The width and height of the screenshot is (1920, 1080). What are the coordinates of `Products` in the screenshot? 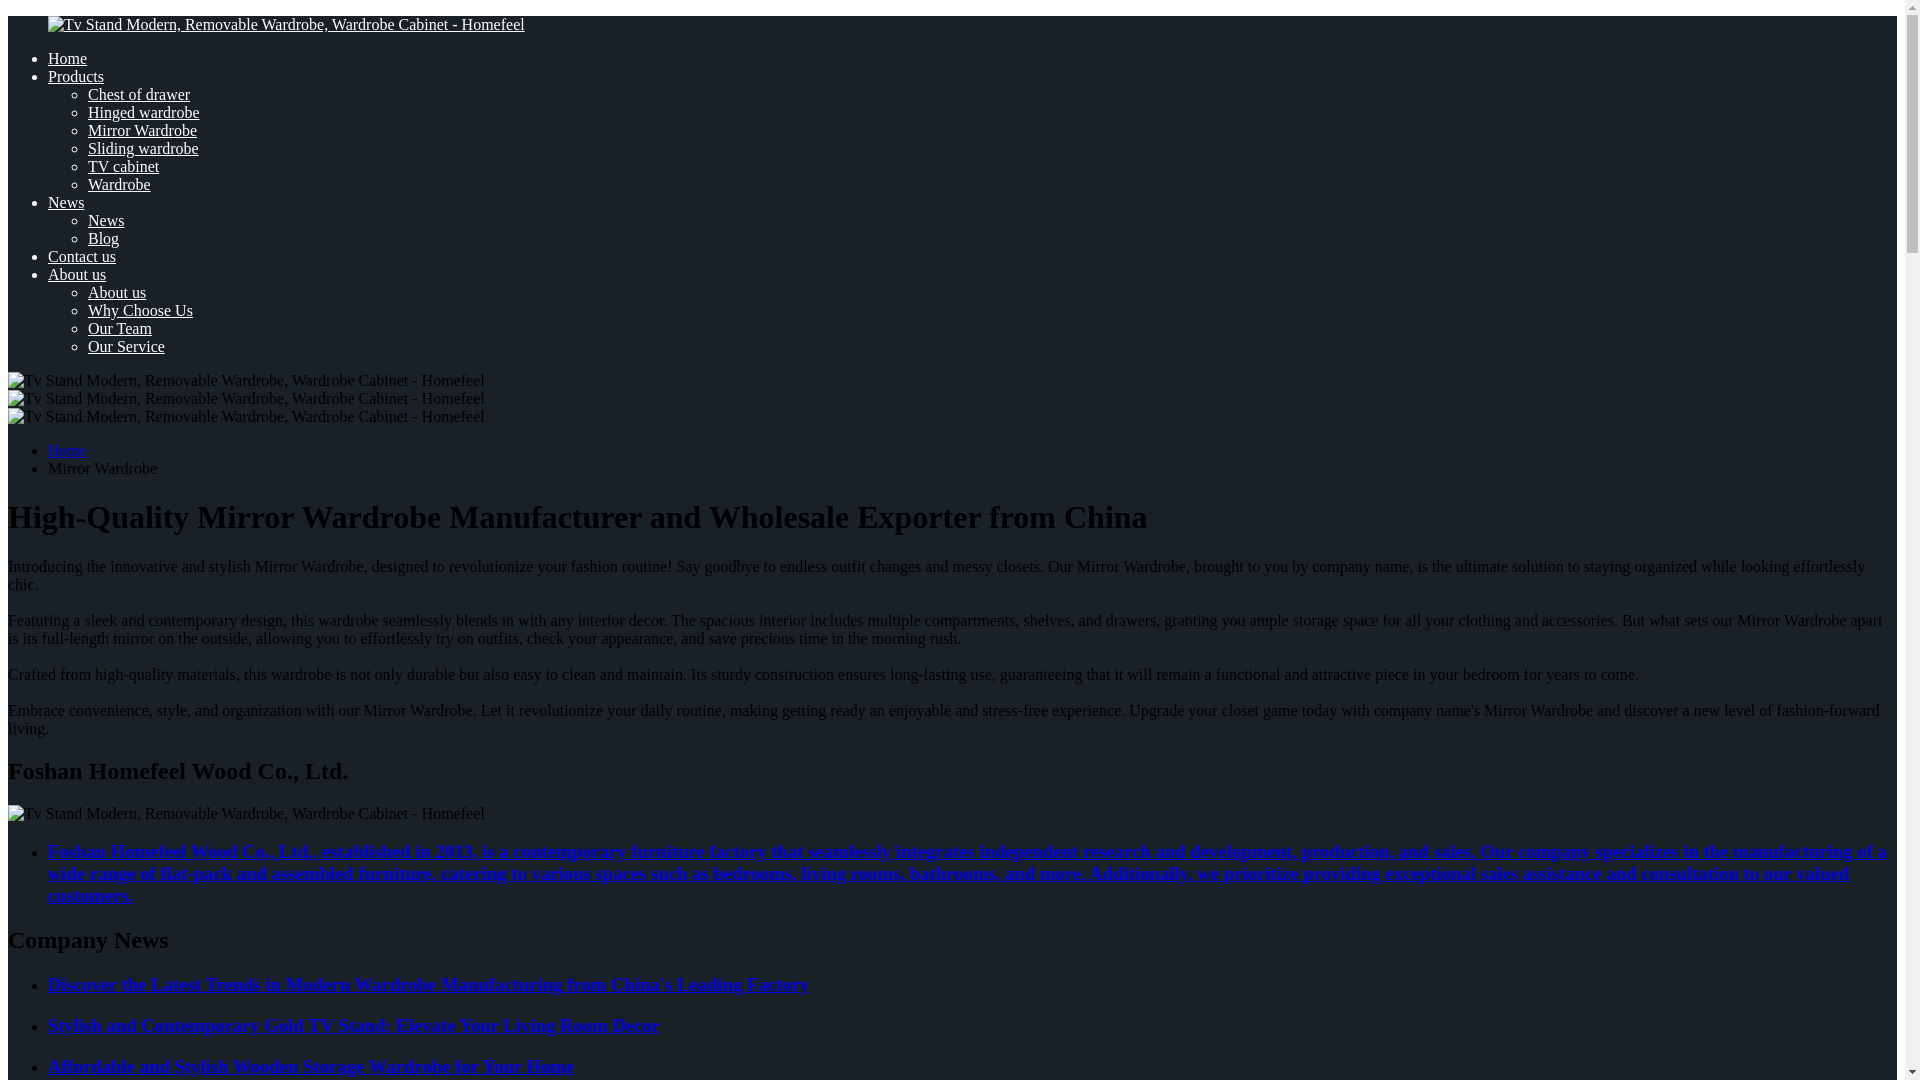 It's located at (76, 76).